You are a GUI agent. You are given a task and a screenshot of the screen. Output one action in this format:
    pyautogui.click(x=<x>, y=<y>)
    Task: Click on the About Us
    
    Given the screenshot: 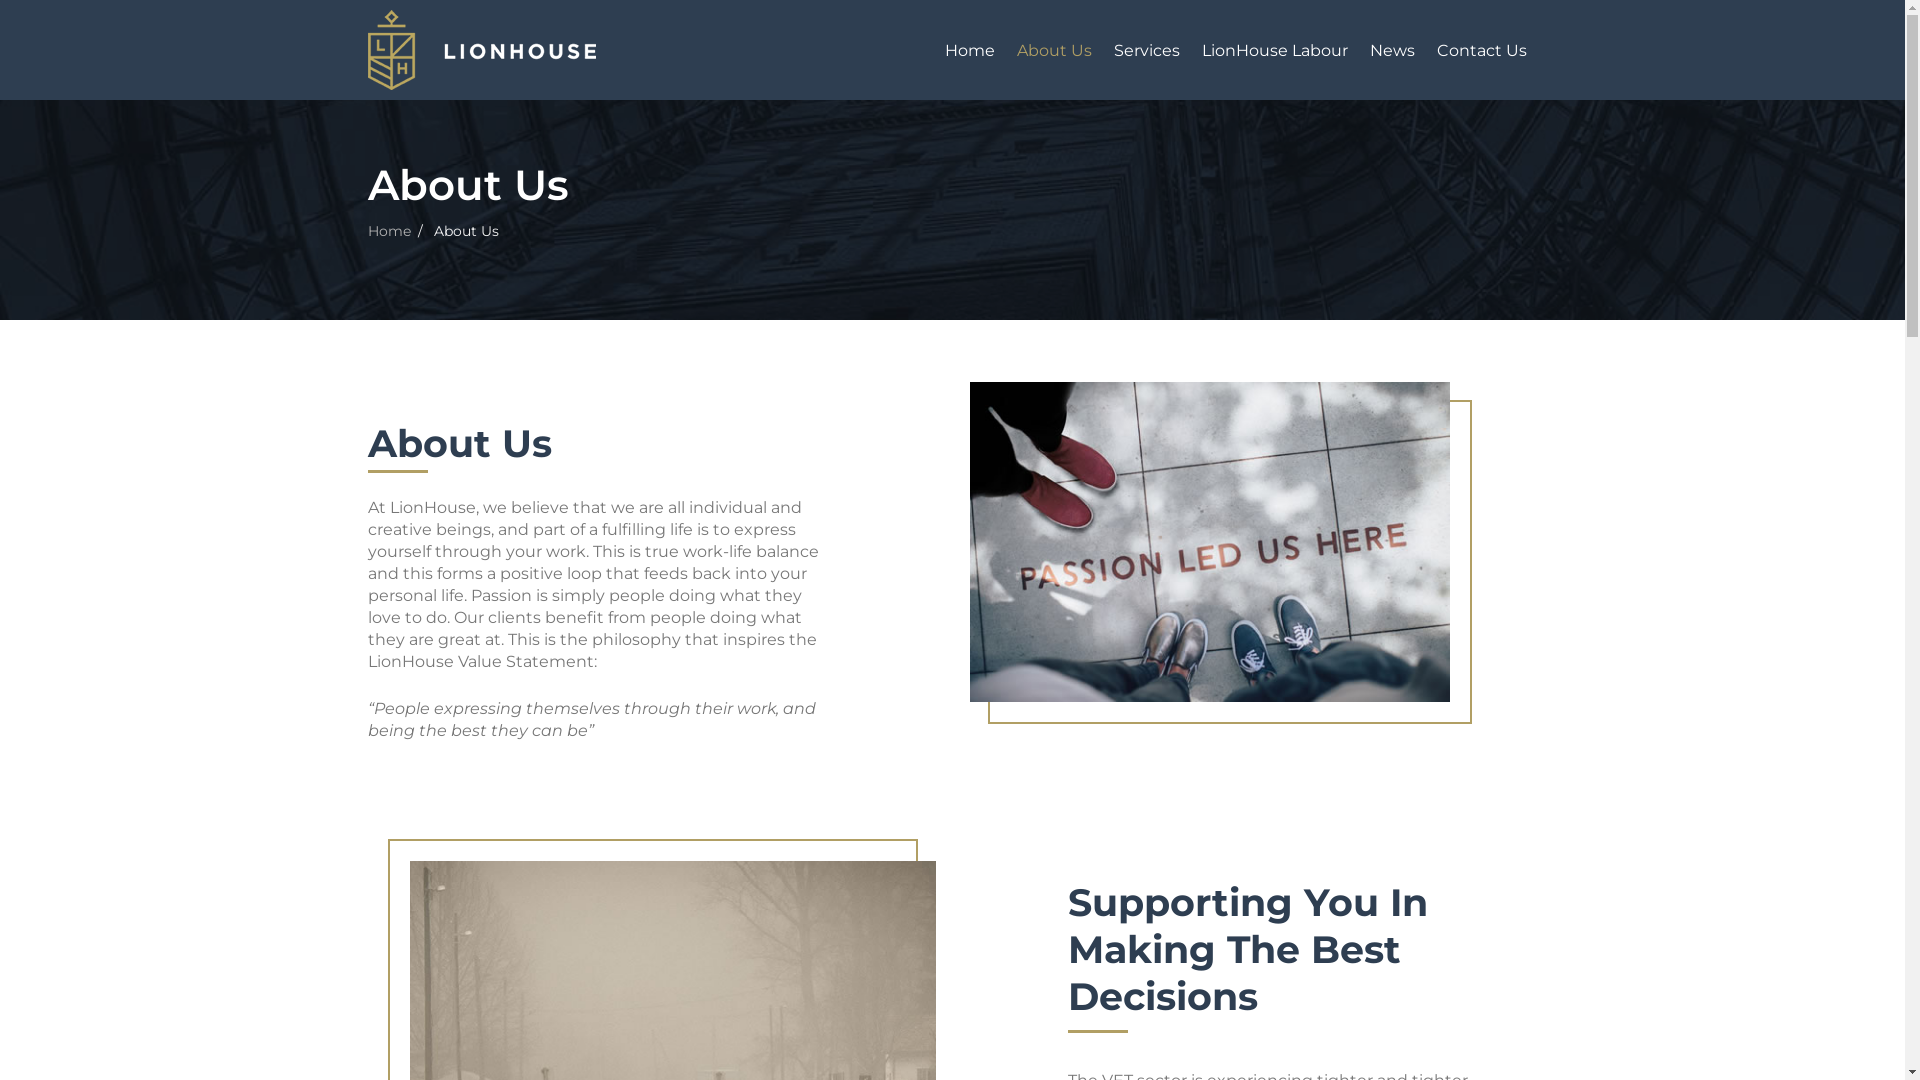 What is the action you would take?
    pyautogui.click(x=1054, y=51)
    